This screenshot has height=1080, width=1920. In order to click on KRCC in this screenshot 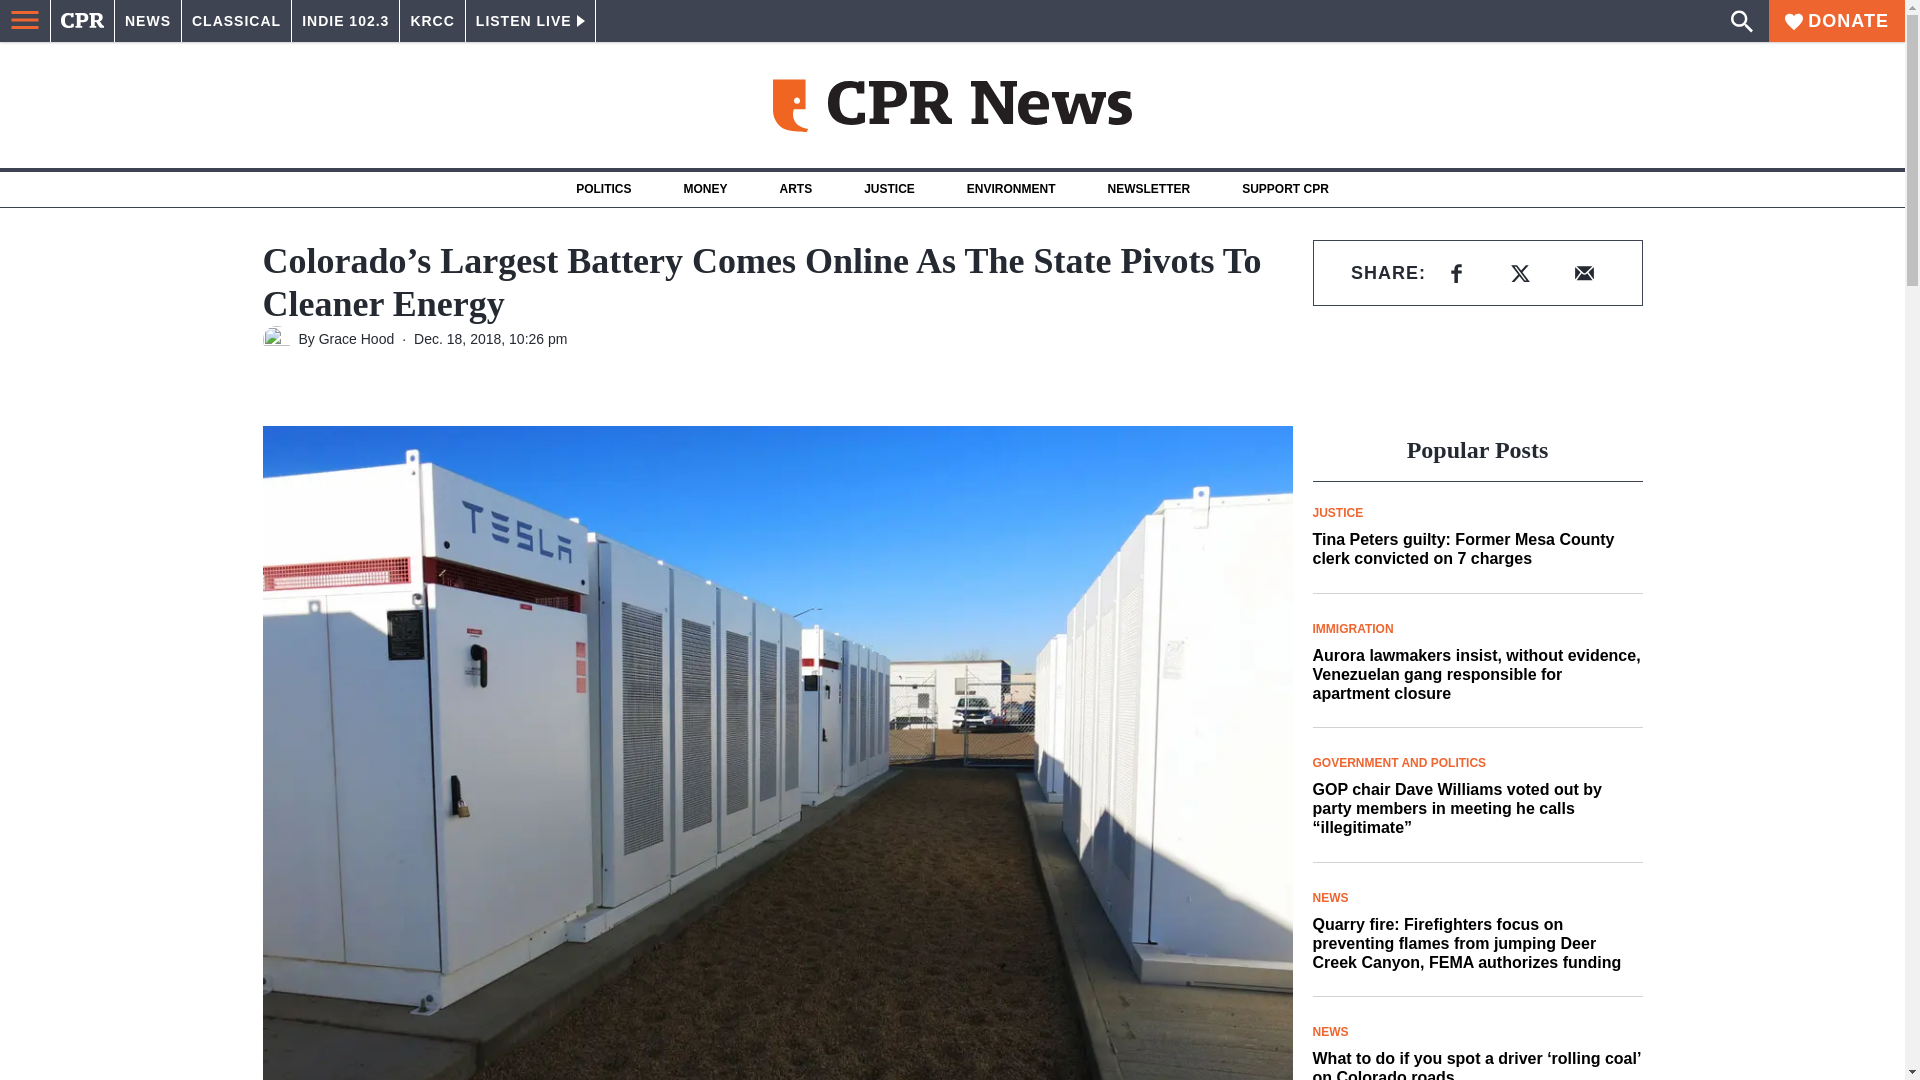, I will do `click(432, 21)`.